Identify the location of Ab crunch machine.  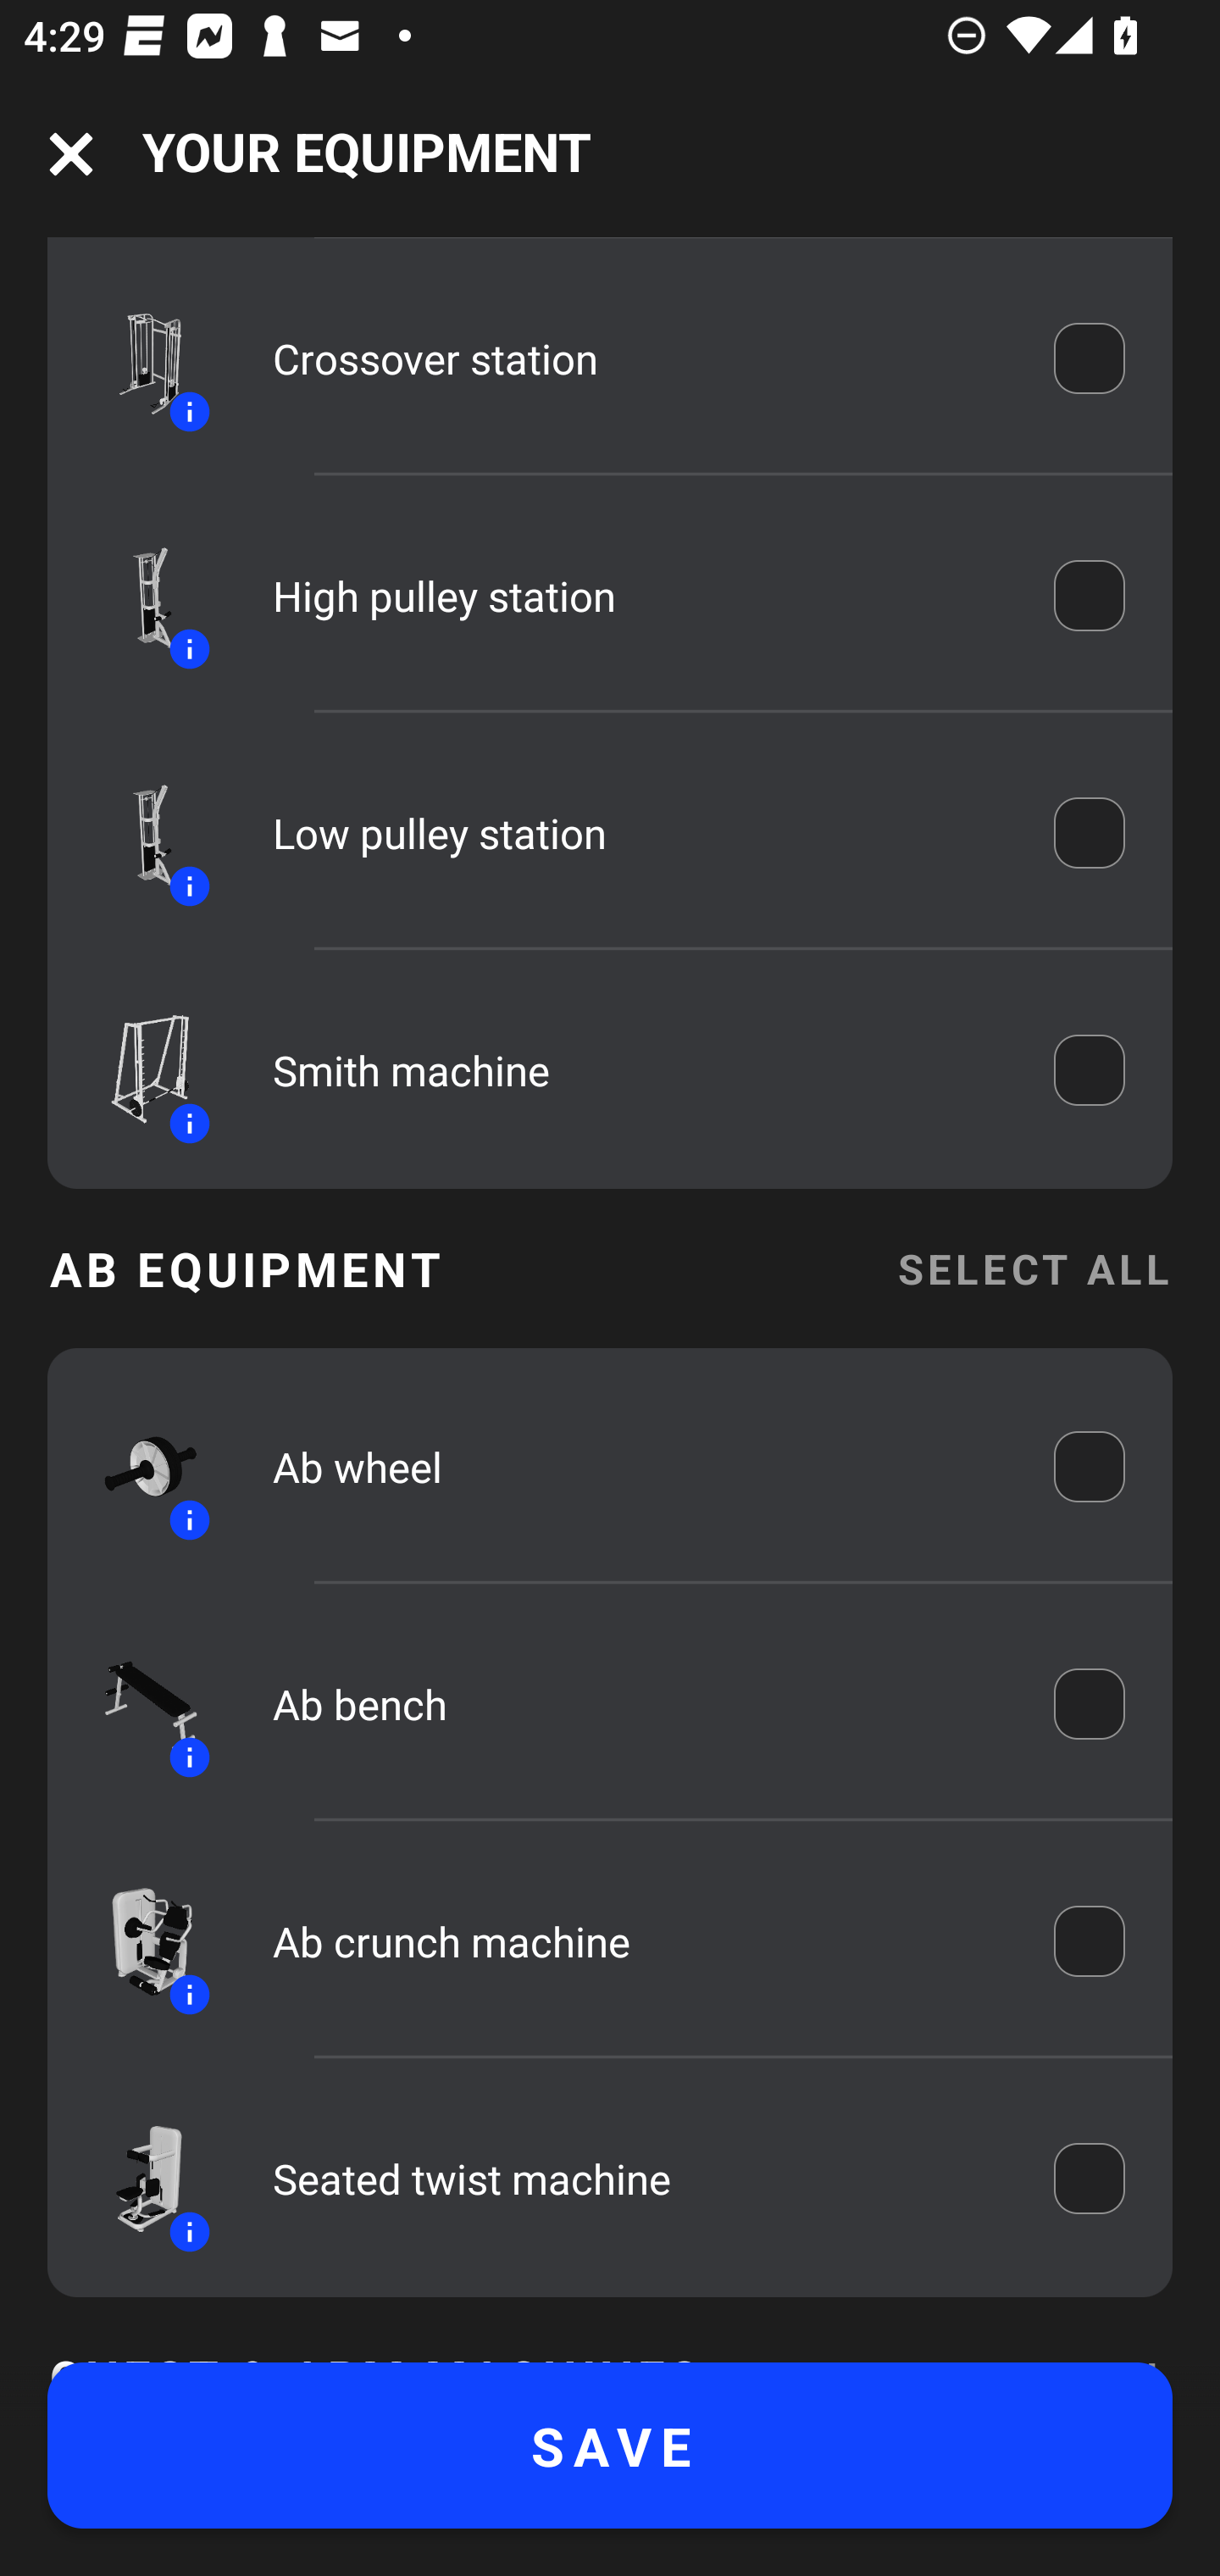
(640, 1940).